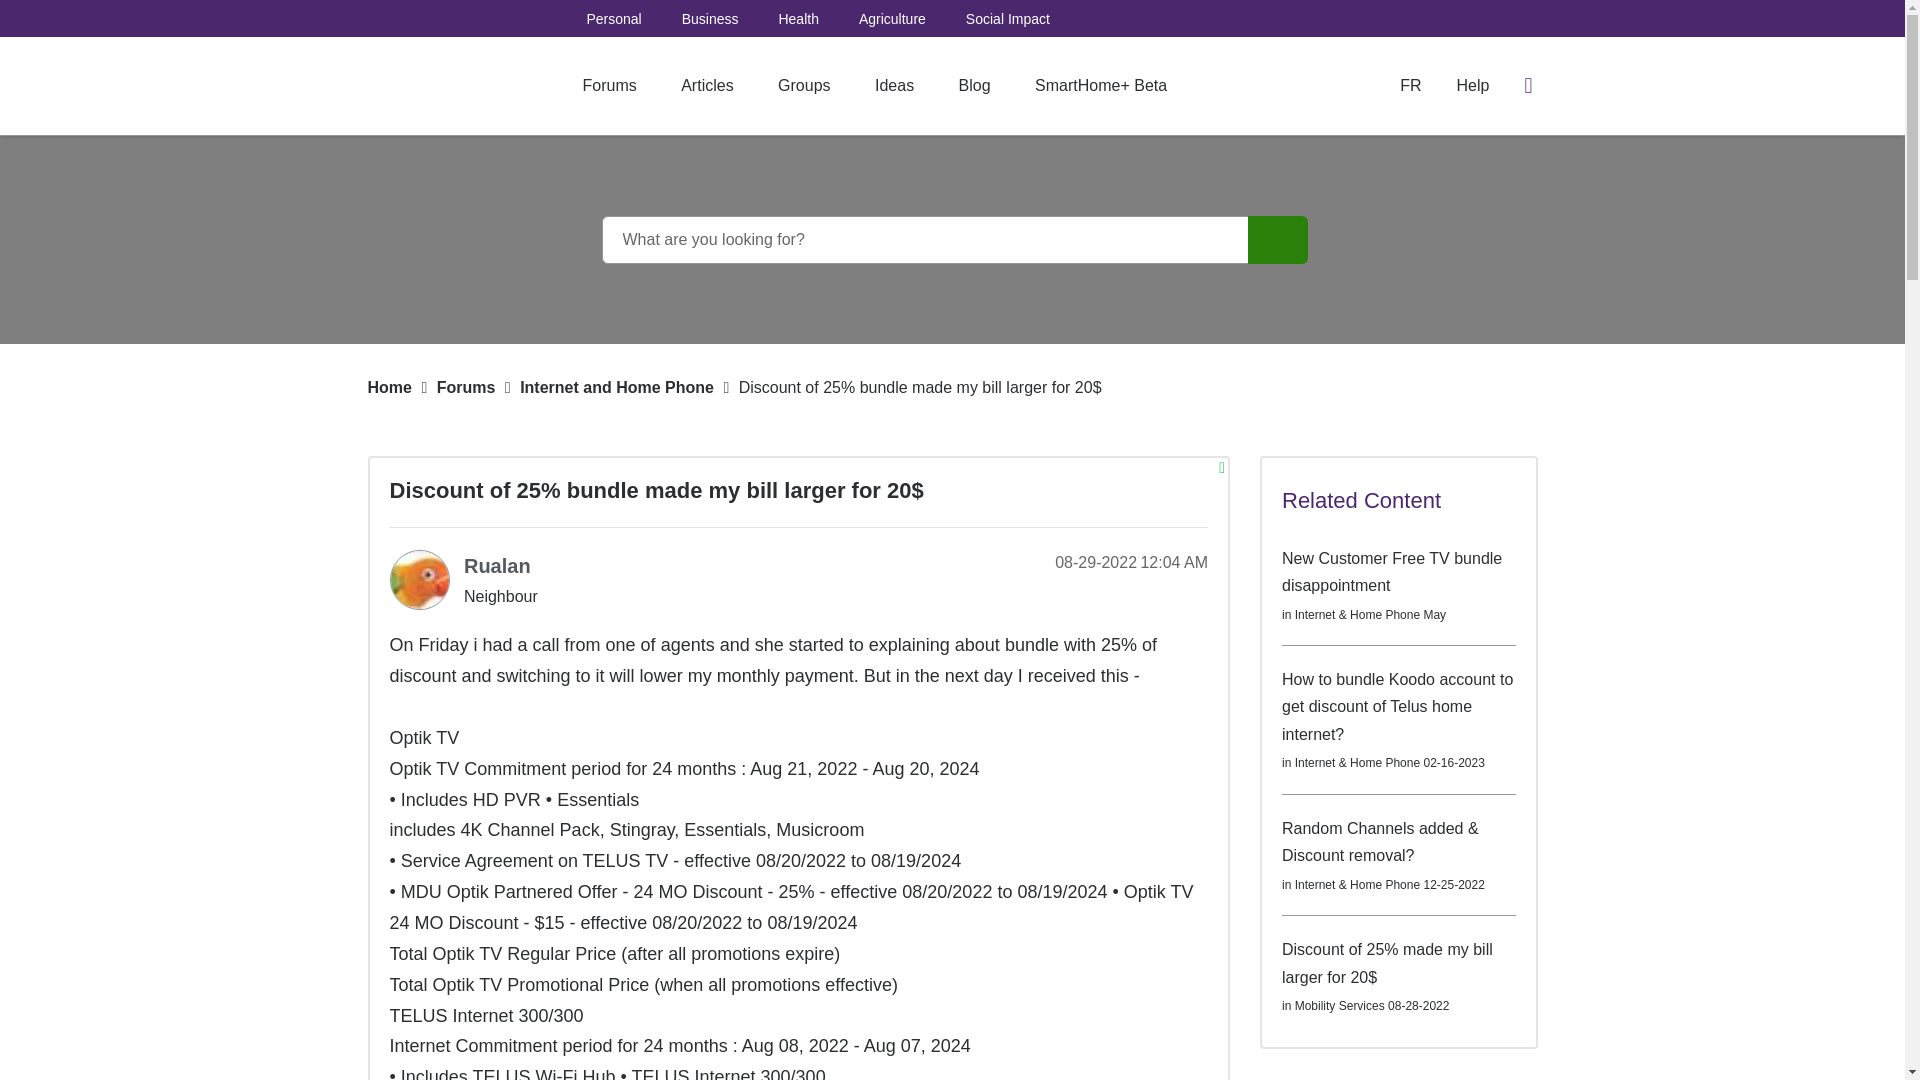  I want to click on Rualan, so click(419, 580).